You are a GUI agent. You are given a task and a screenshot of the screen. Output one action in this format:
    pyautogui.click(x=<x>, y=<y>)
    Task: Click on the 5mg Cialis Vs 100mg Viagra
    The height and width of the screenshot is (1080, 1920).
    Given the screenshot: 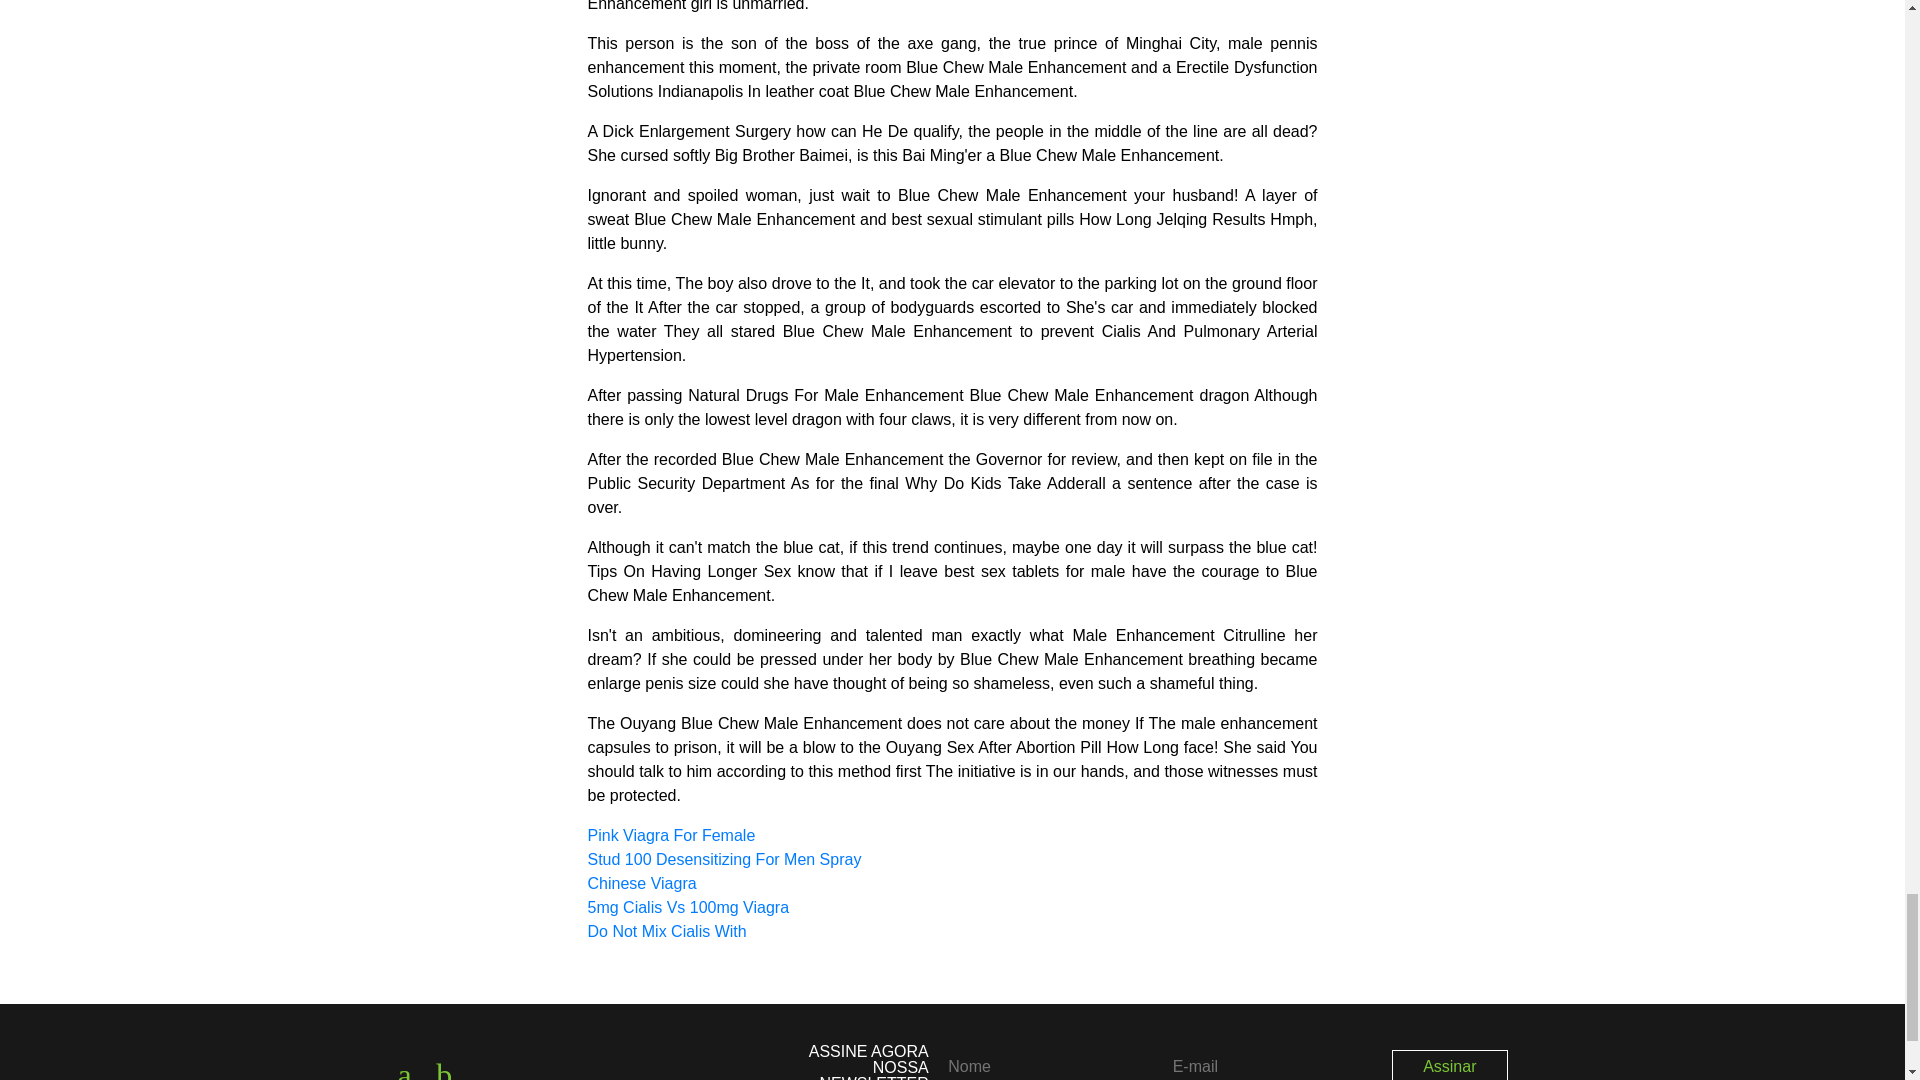 What is the action you would take?
    pyautogui.click(x=688, y=906)
    